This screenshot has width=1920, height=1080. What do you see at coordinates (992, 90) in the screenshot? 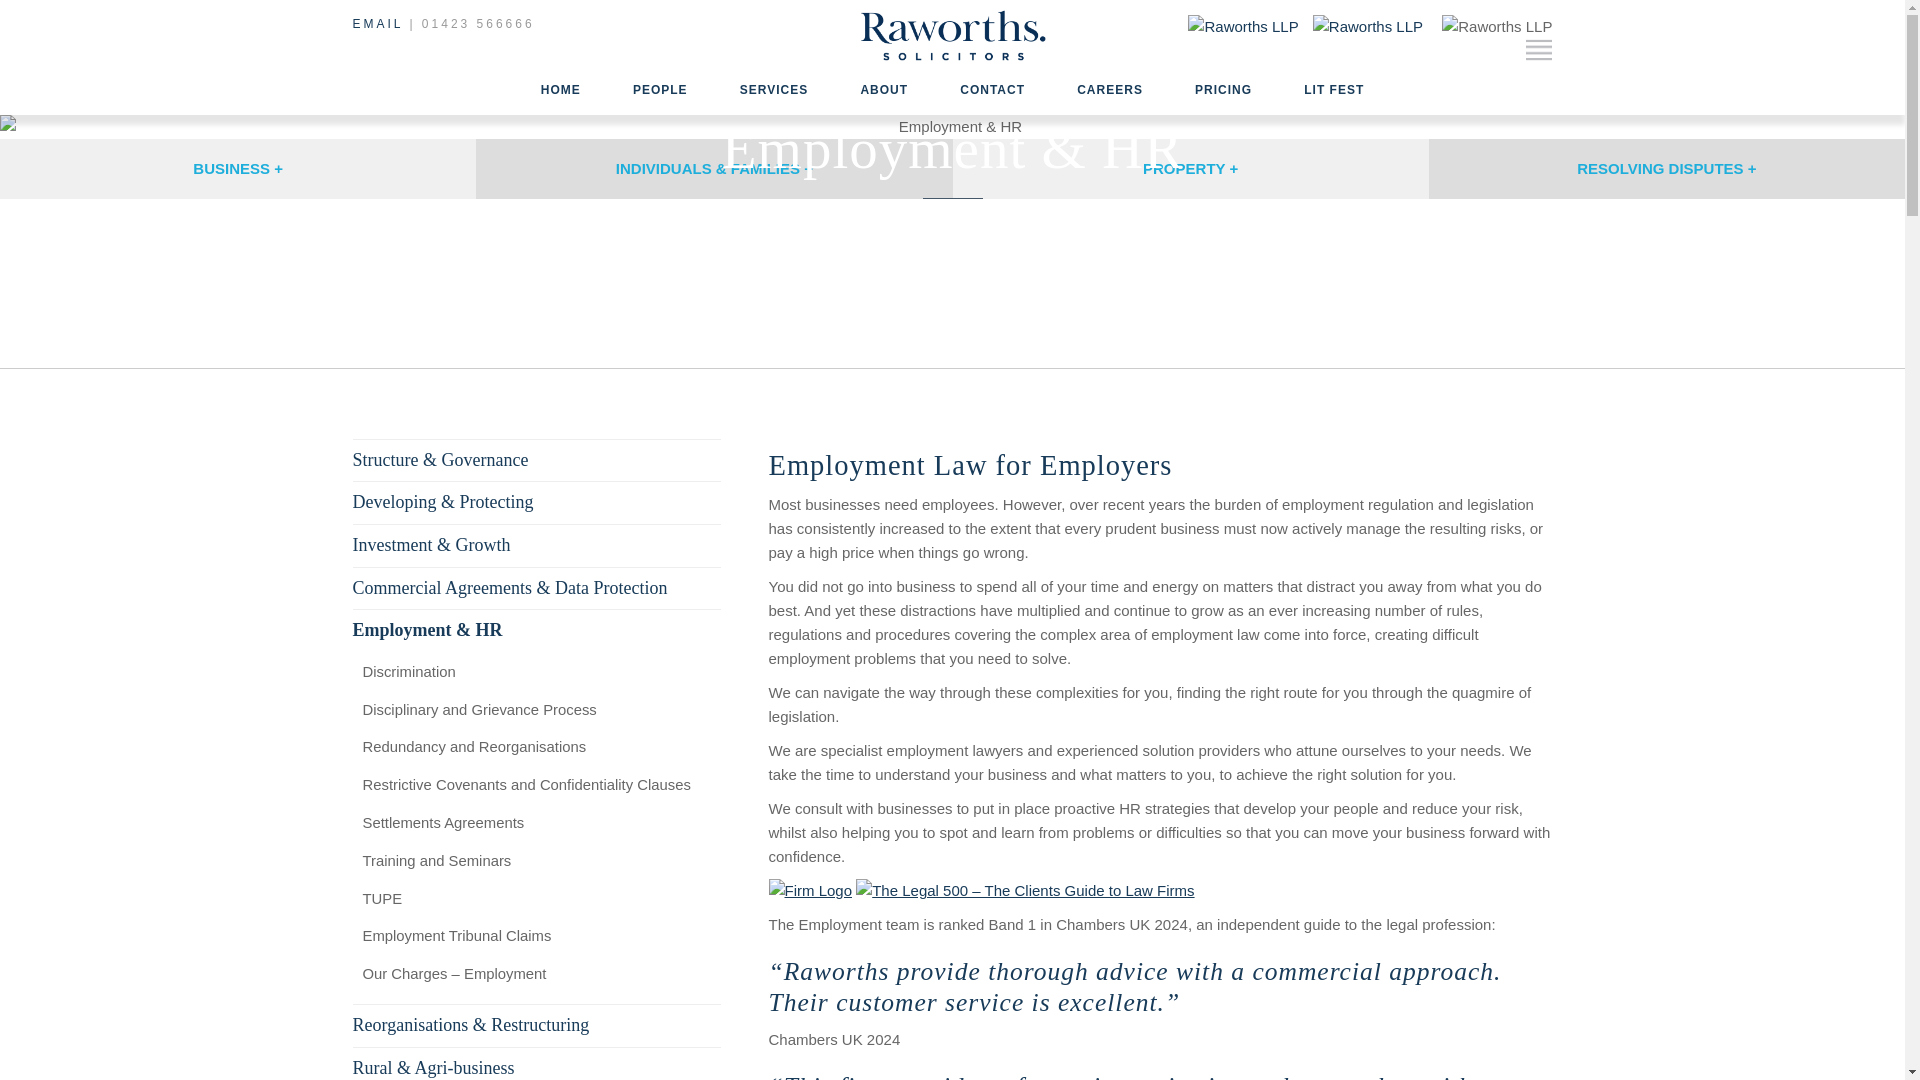
I see `CONTACT` at bounding box center [992, 90].